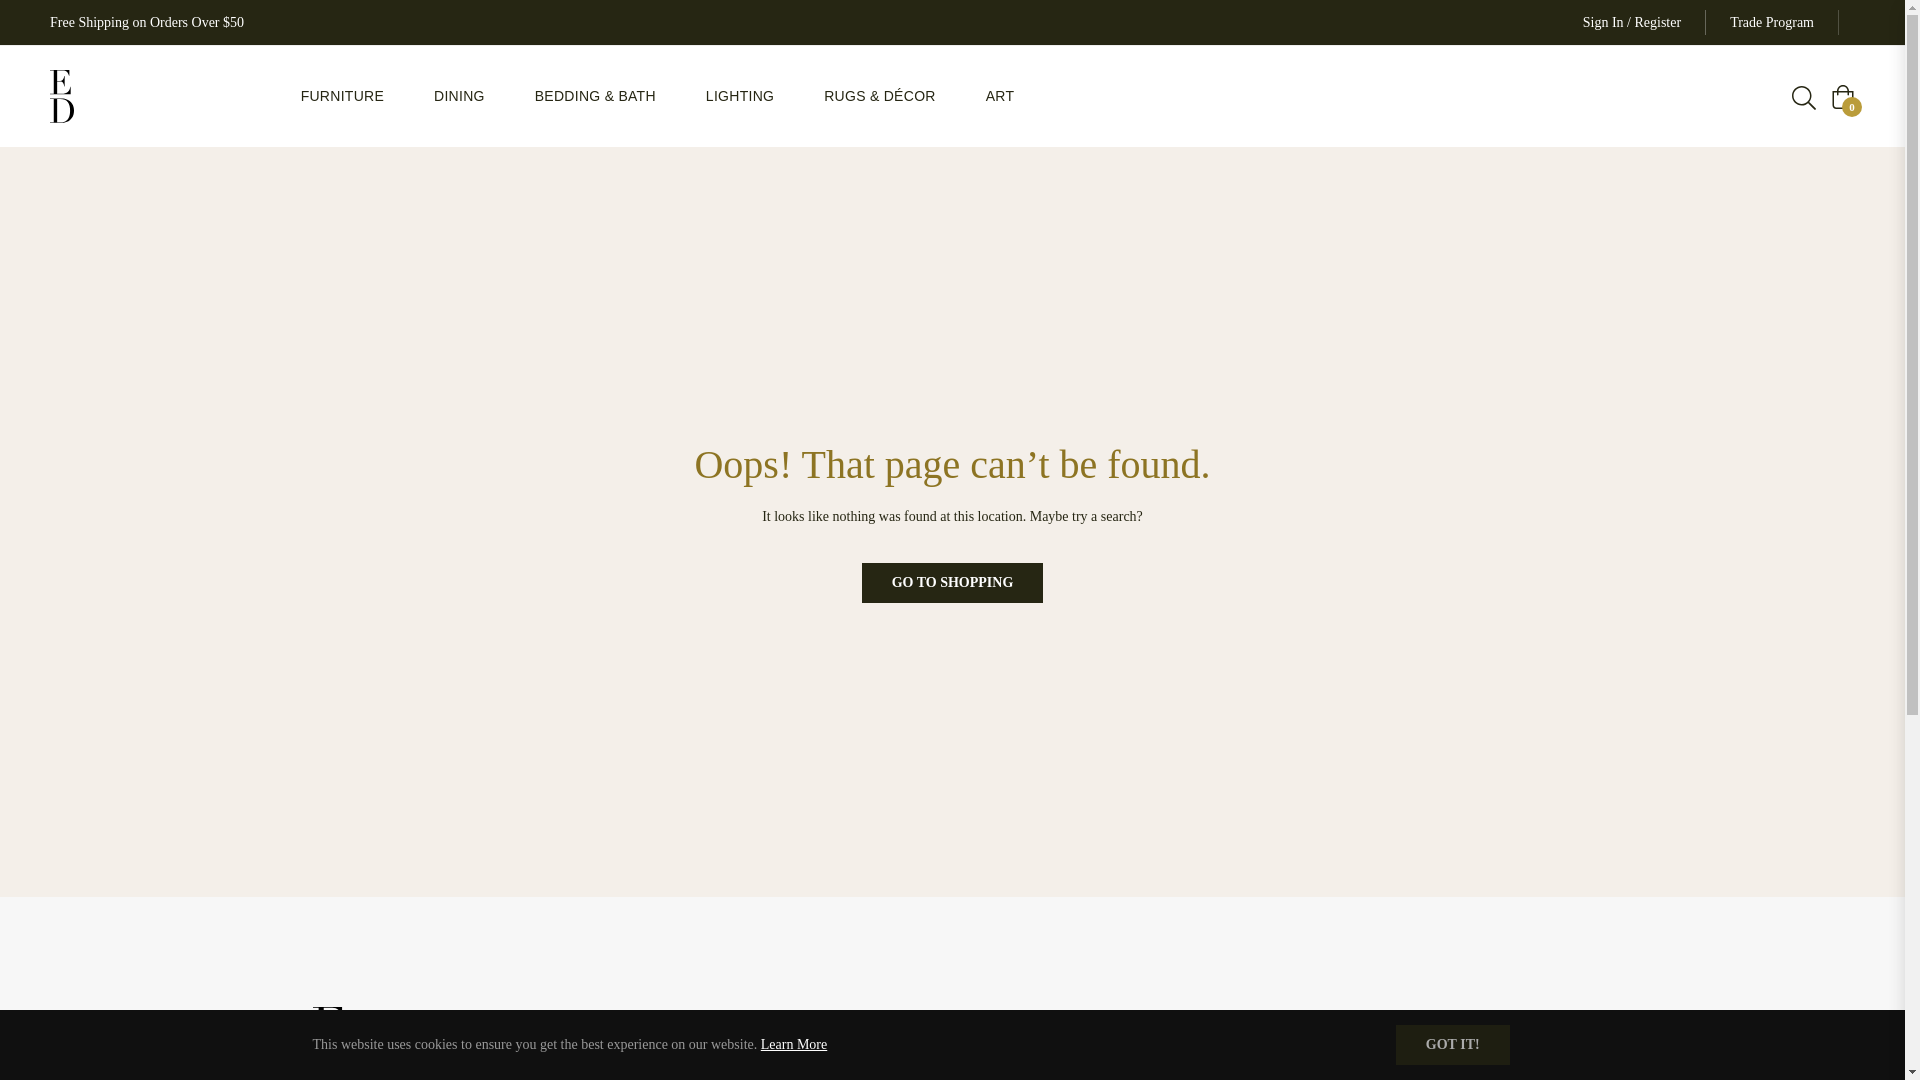 The width and height of the screenshot is (1920, 1080). Describe the element at coordinates (342, 96) in the screenshot. I see `FURNITURE` at that location.